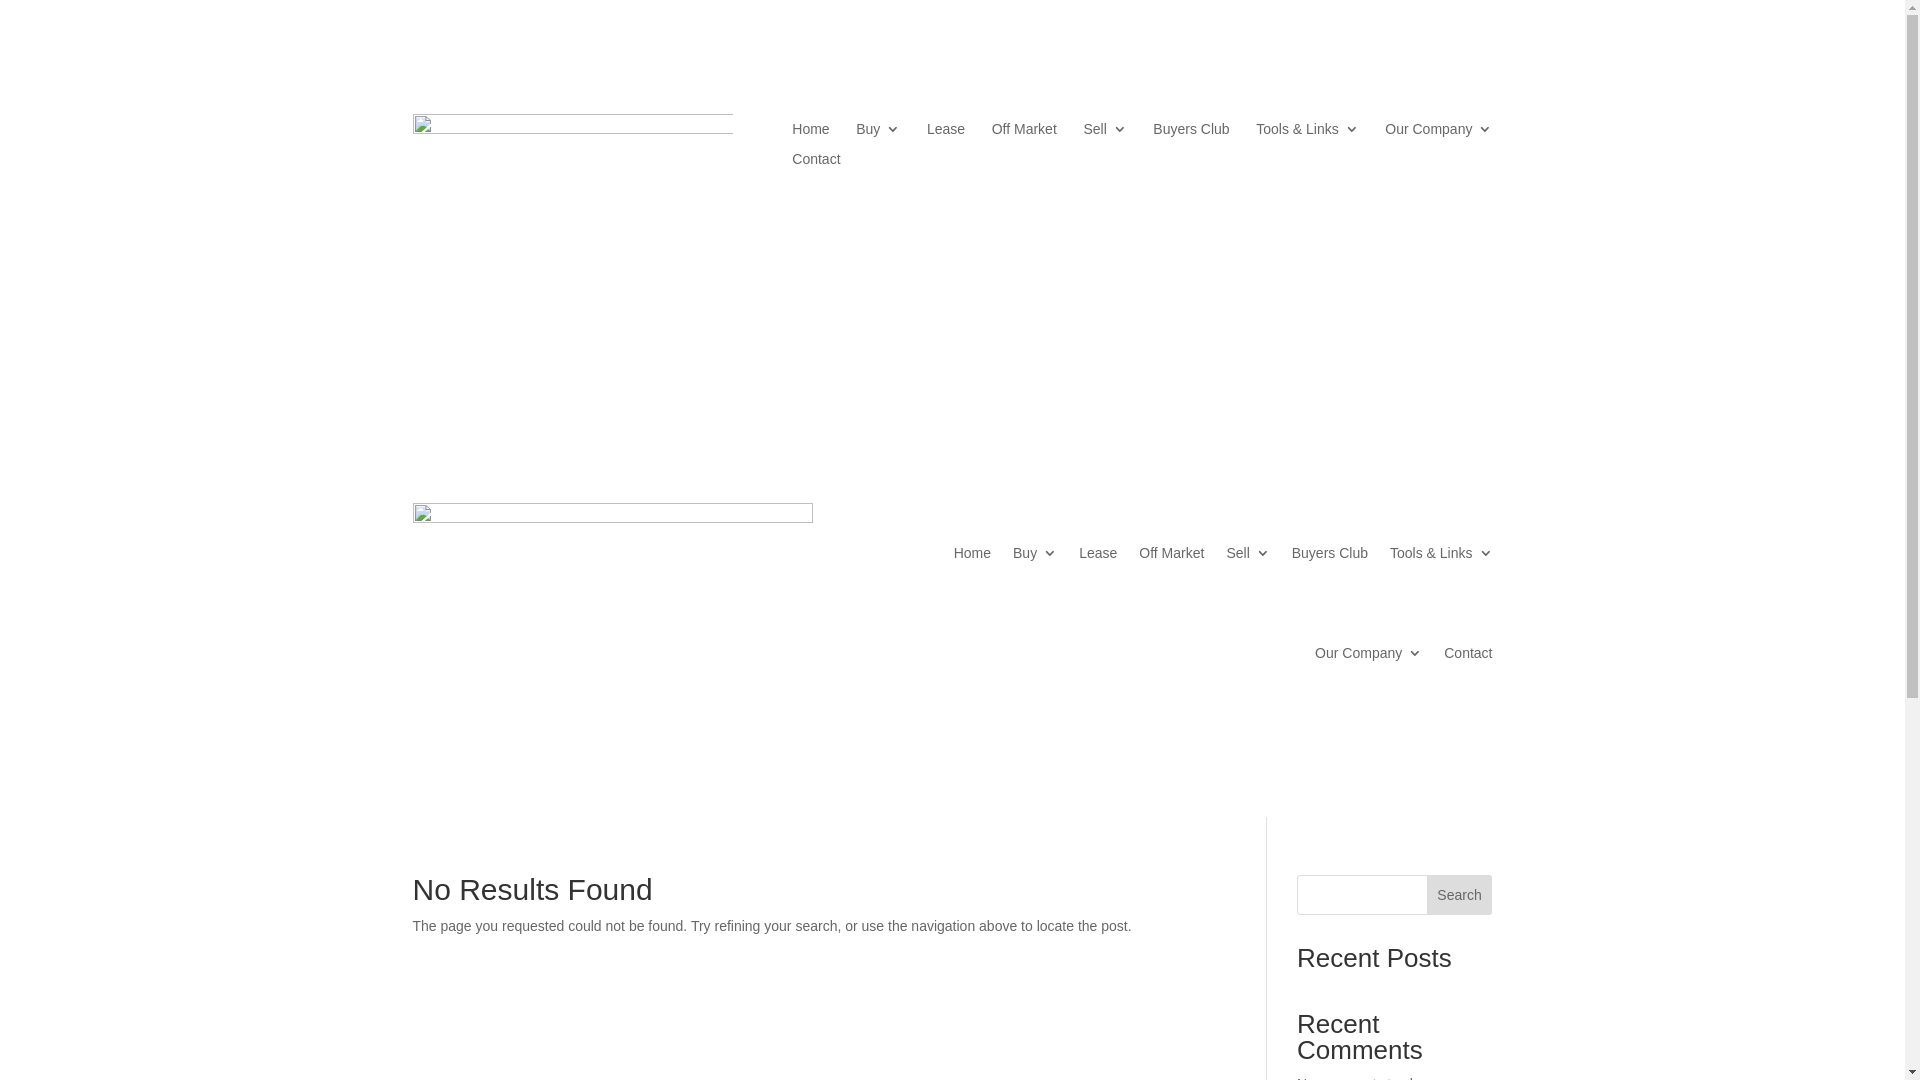 The width and height of the screenshot is (1920, 1080). What do you see at coordinates (1330, 553) in the screenshot?
I see `Buyers Club` at bounding box center [1330, 553].